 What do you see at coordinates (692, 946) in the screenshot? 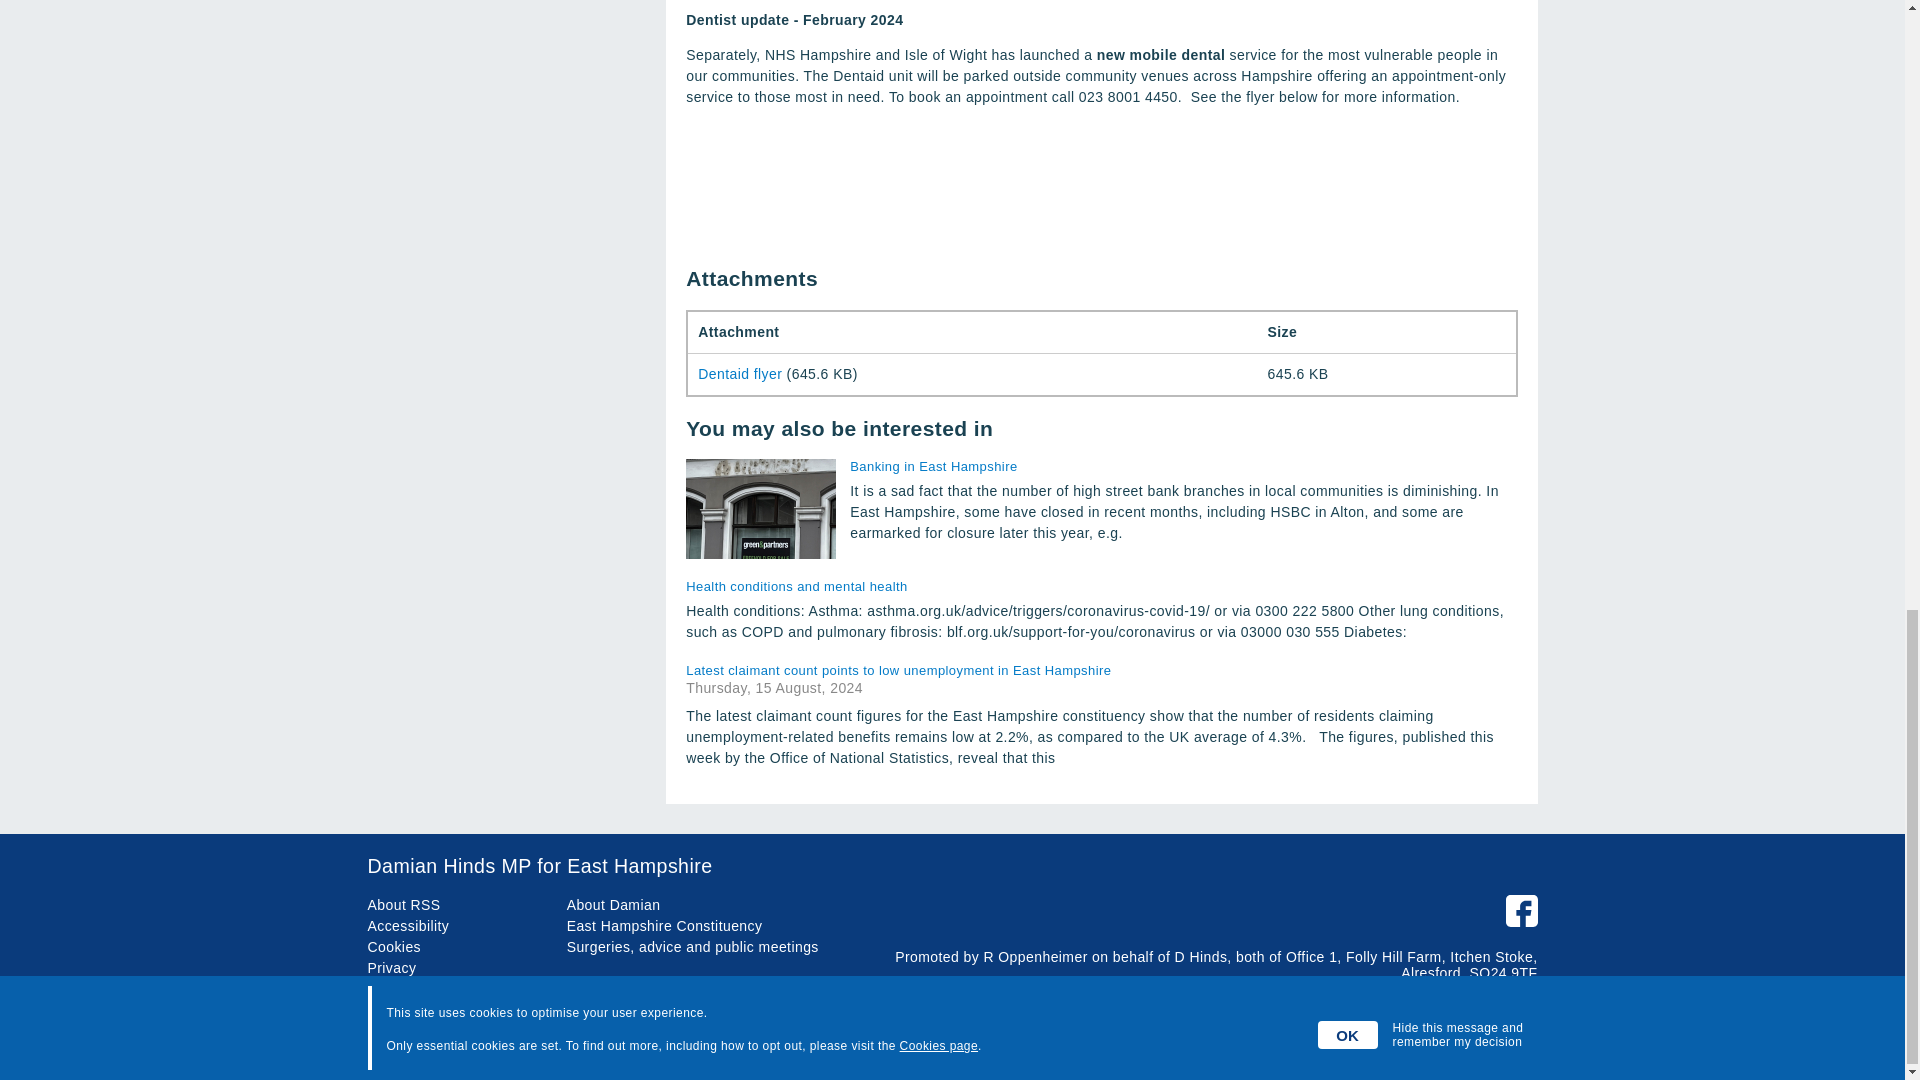
I see `Surgeries, advice and public meetings` at bounding box center [692, 946].